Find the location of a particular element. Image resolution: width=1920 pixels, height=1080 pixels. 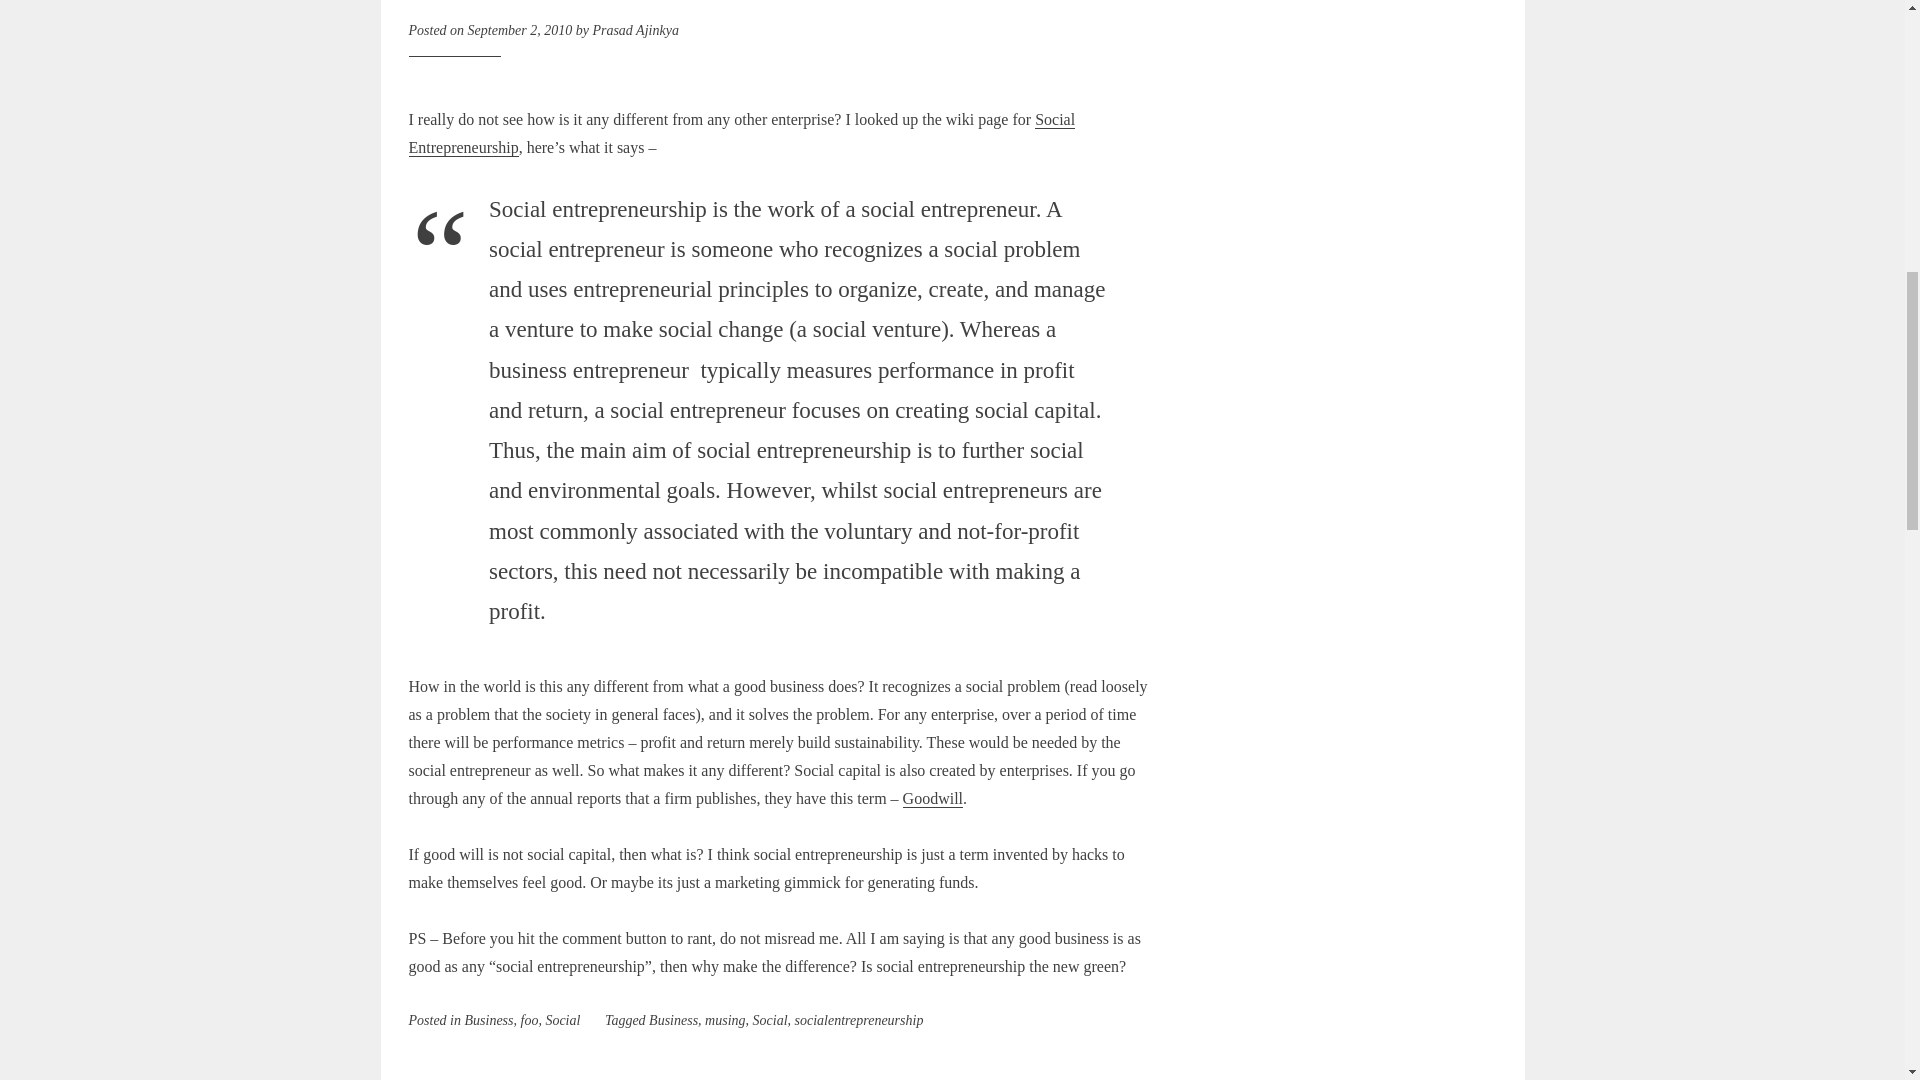

Business is located at coordinates (488, 1020).